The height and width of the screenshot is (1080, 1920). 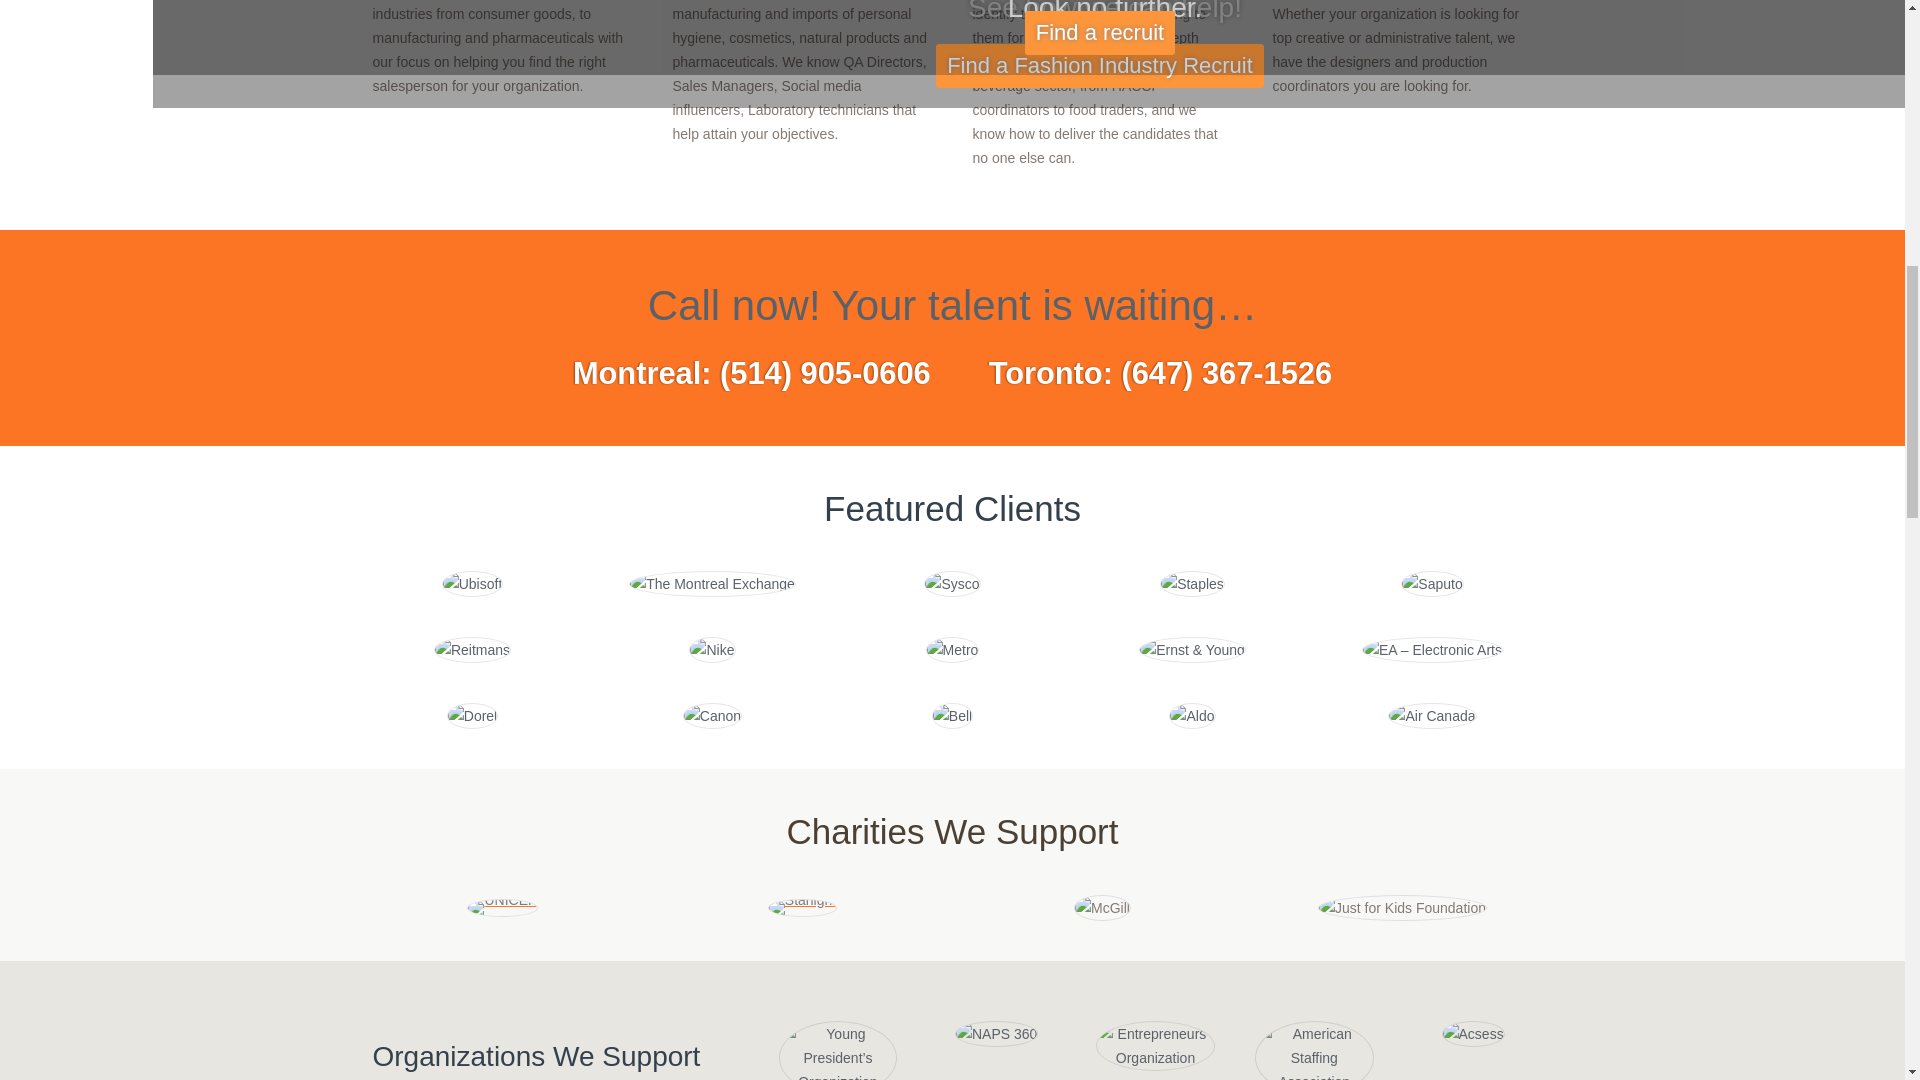 What do you see at coordinates (1100, 66) in the screenshot?
I see `Find a Fashion Industry Recruit` at bounding box center [1100, 66].